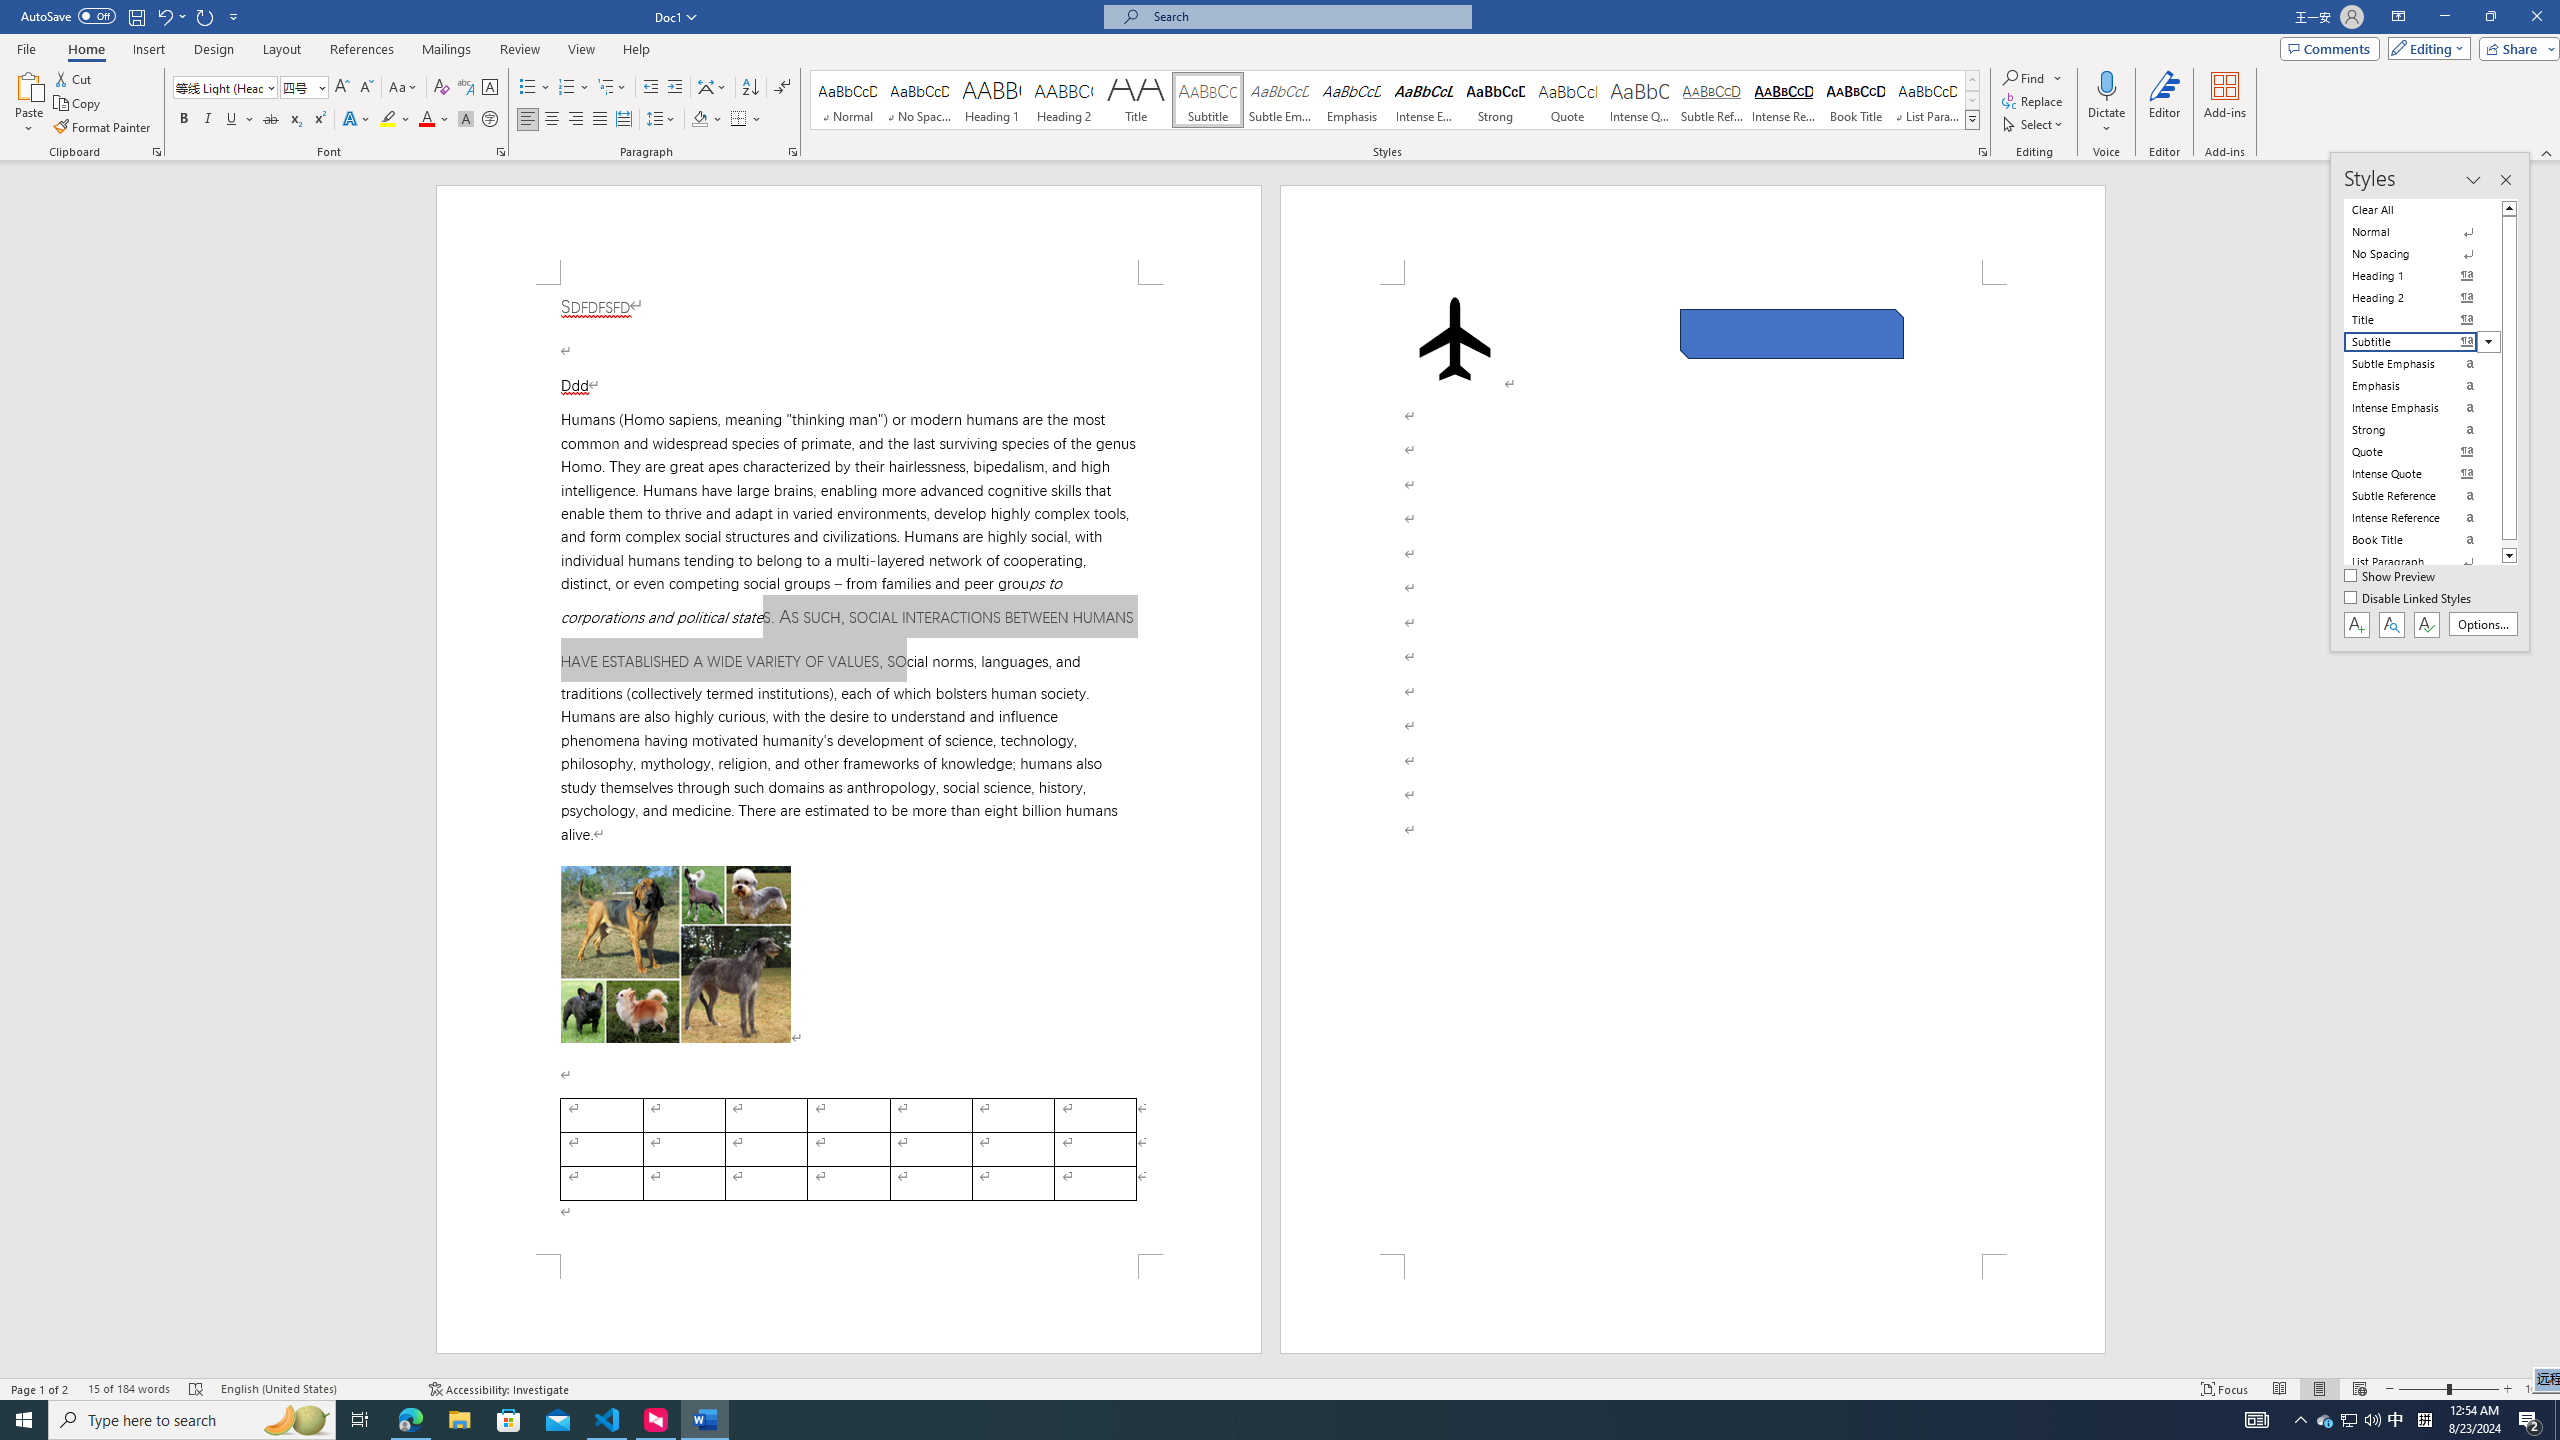 The image size is (2560, 1440). Describe the element at coordinates (2444, 17) in the screenshot. I see `Minimize` at that location.